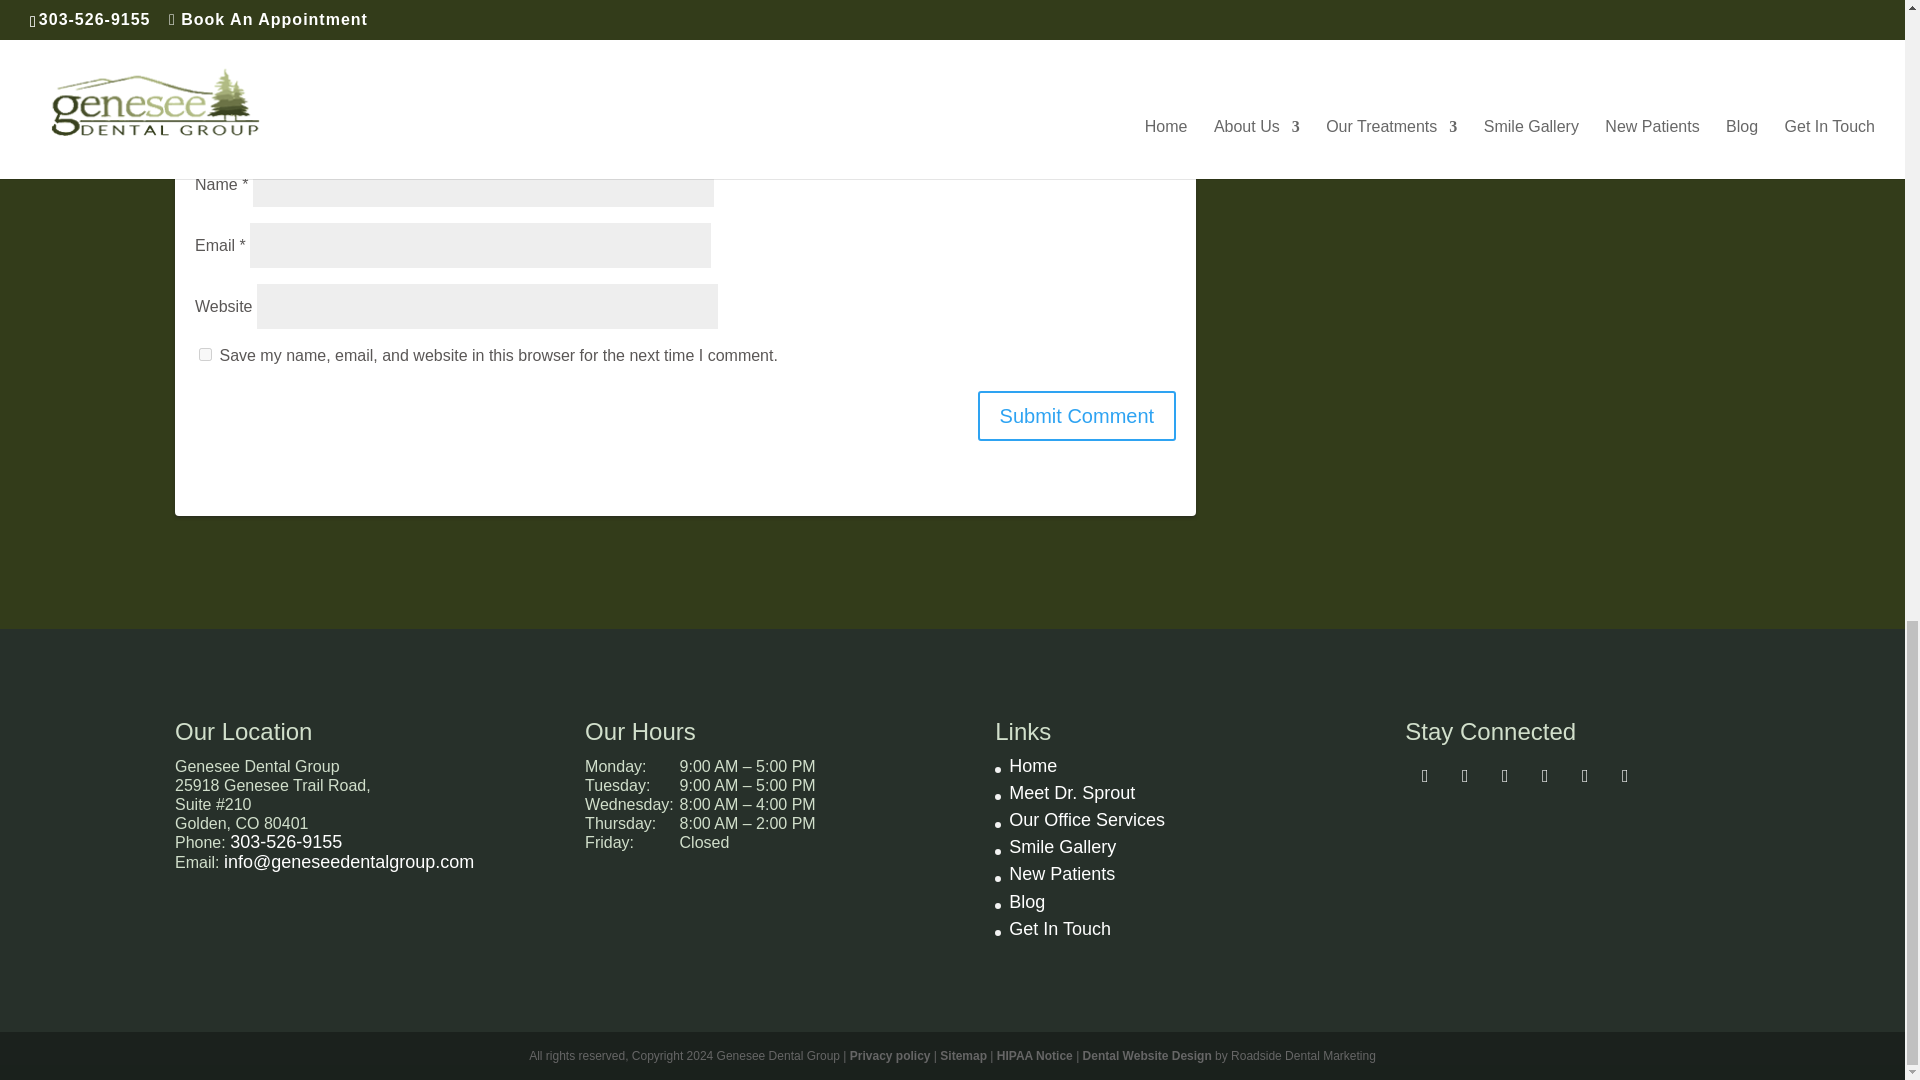  I want to click on Meet Dr. Sprout, so click(1072, 793).